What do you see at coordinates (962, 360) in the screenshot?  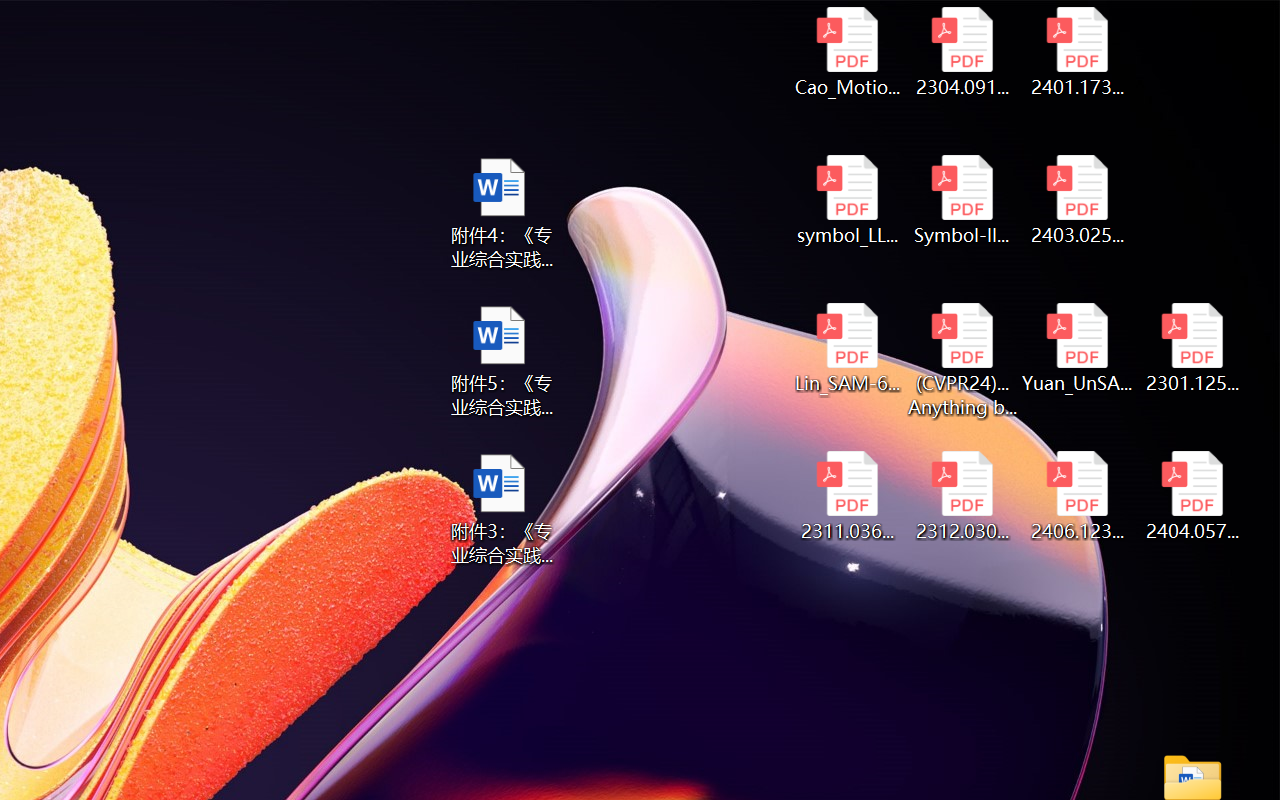 I see `(CVPR24)Matching Anything by Segmenting Anything.pdf` at bounding box center [962, 360].